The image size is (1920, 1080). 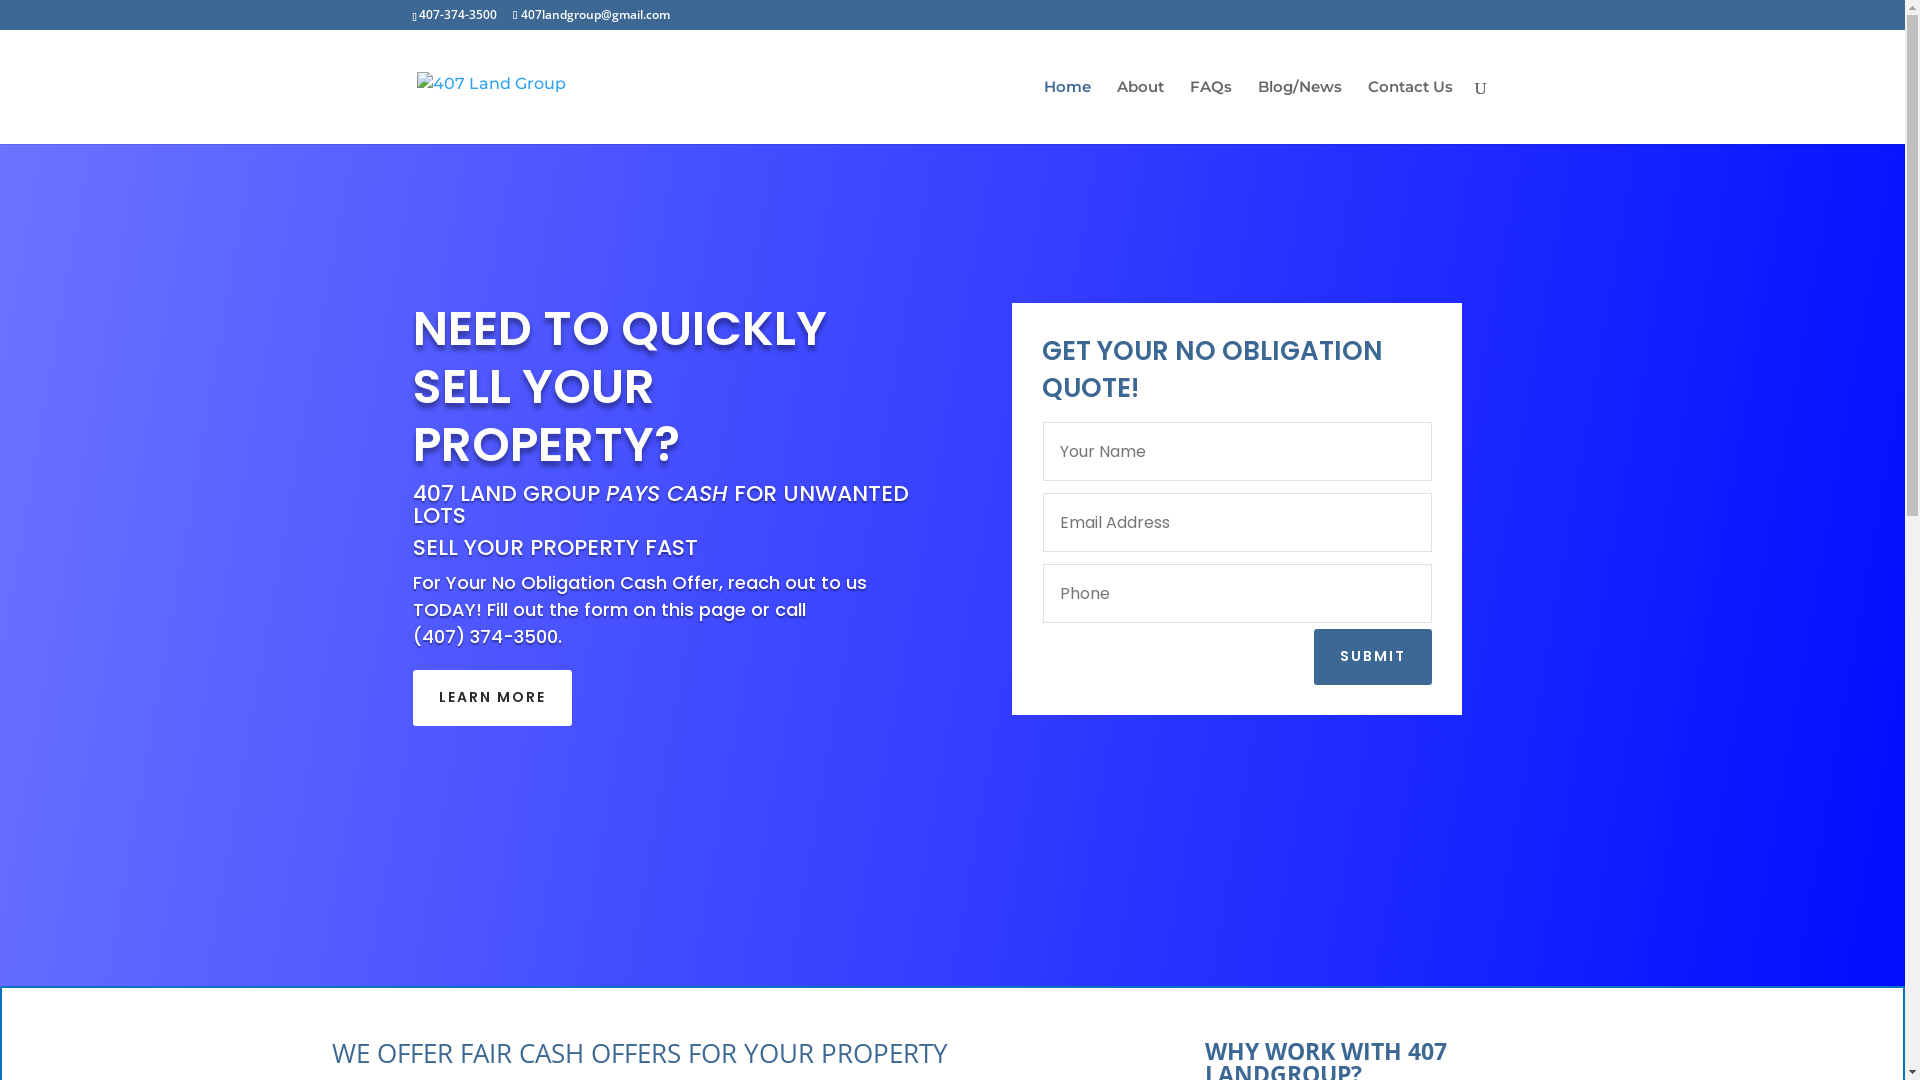 I want to click on Contact Us, so click(x=1410, y=112).